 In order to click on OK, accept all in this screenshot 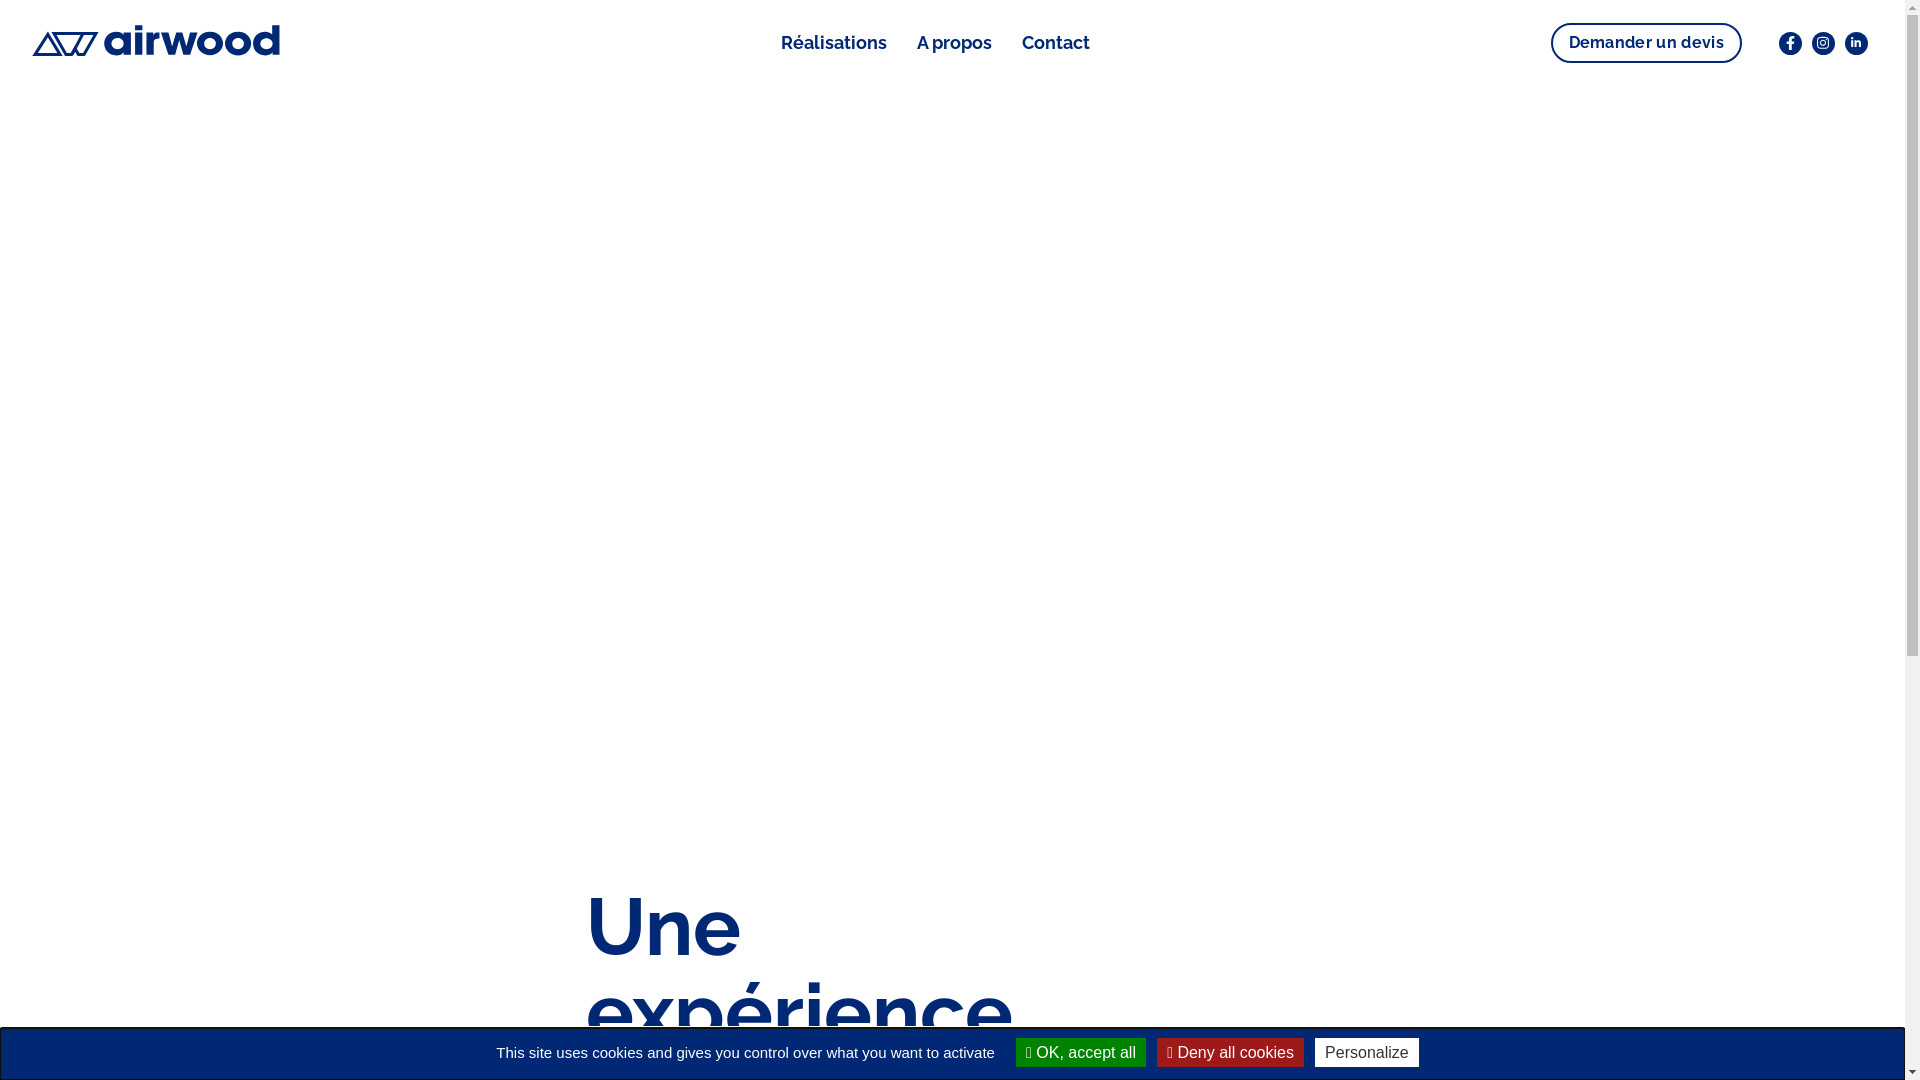, I will do `click(1081, 1052)`.